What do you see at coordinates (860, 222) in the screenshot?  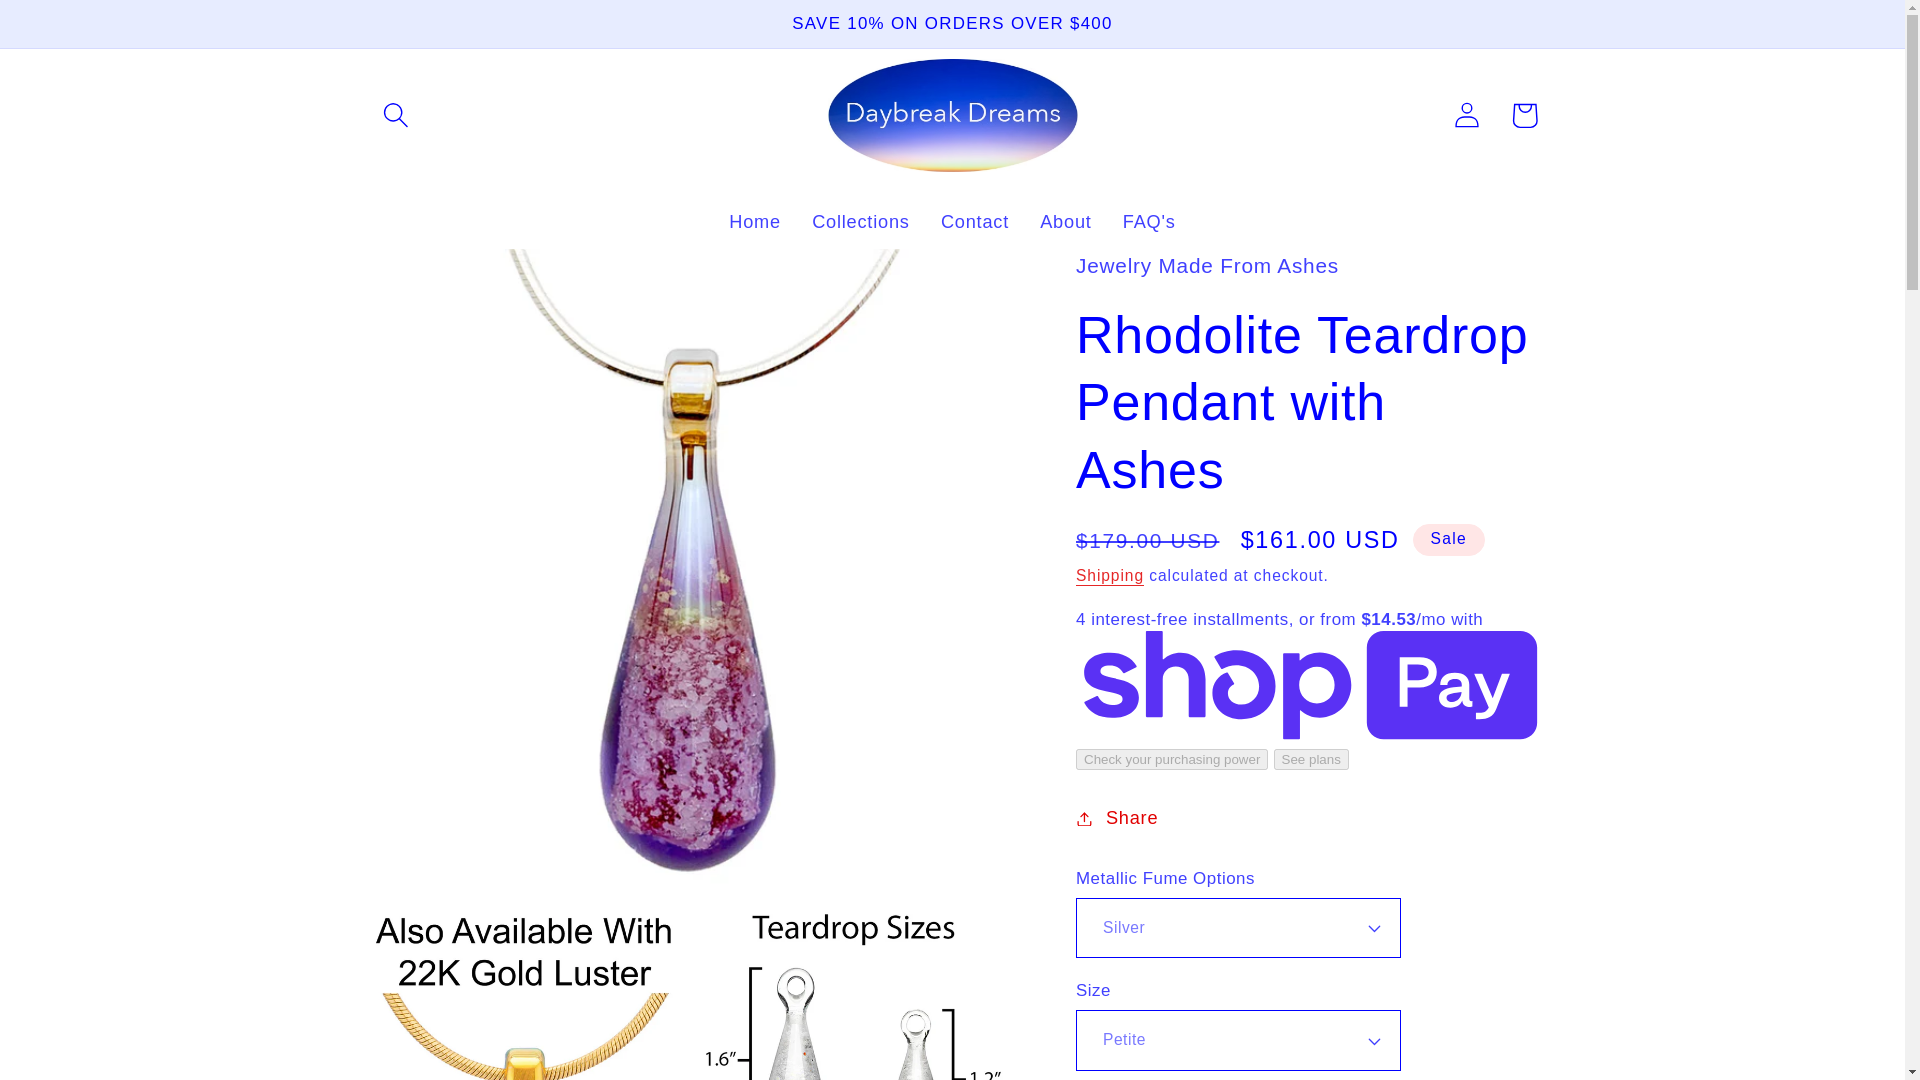 I see `Collections` at bounding box center [860, 222].